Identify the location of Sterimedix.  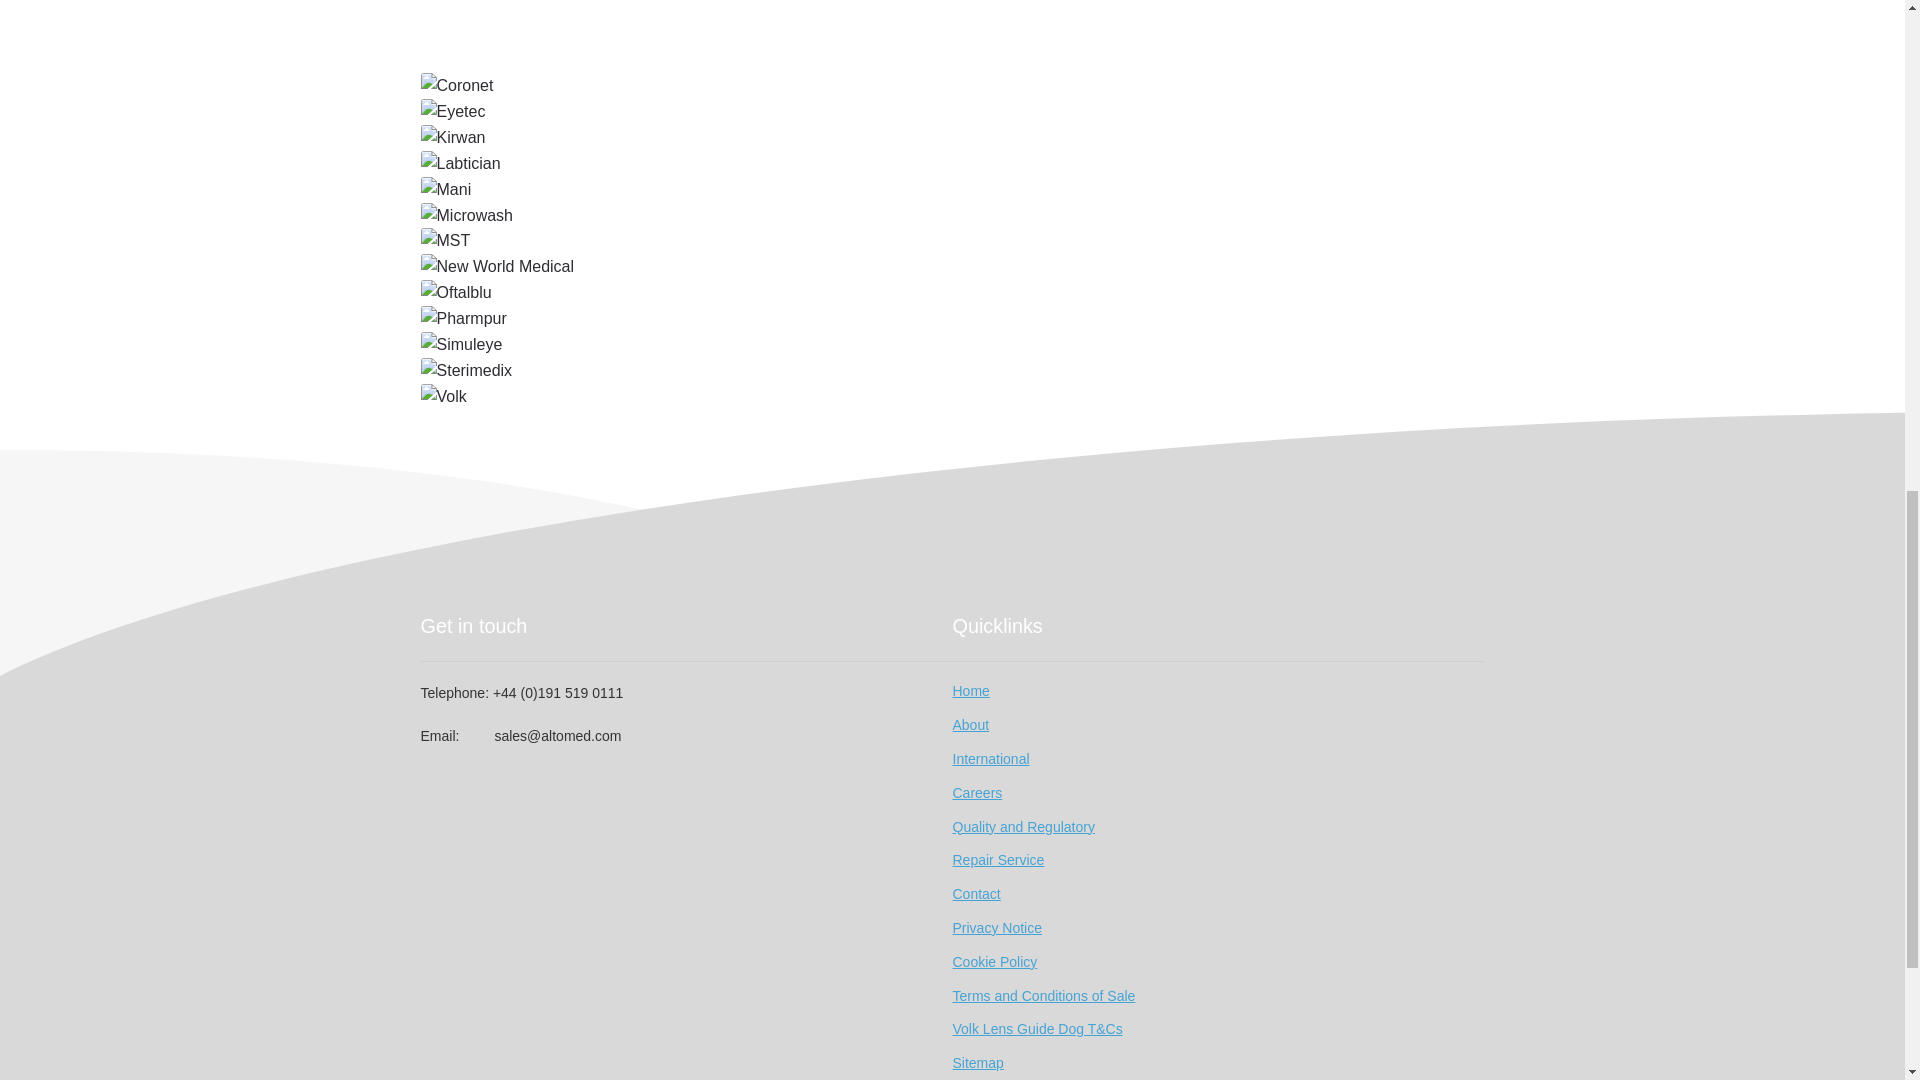
(952, 370).